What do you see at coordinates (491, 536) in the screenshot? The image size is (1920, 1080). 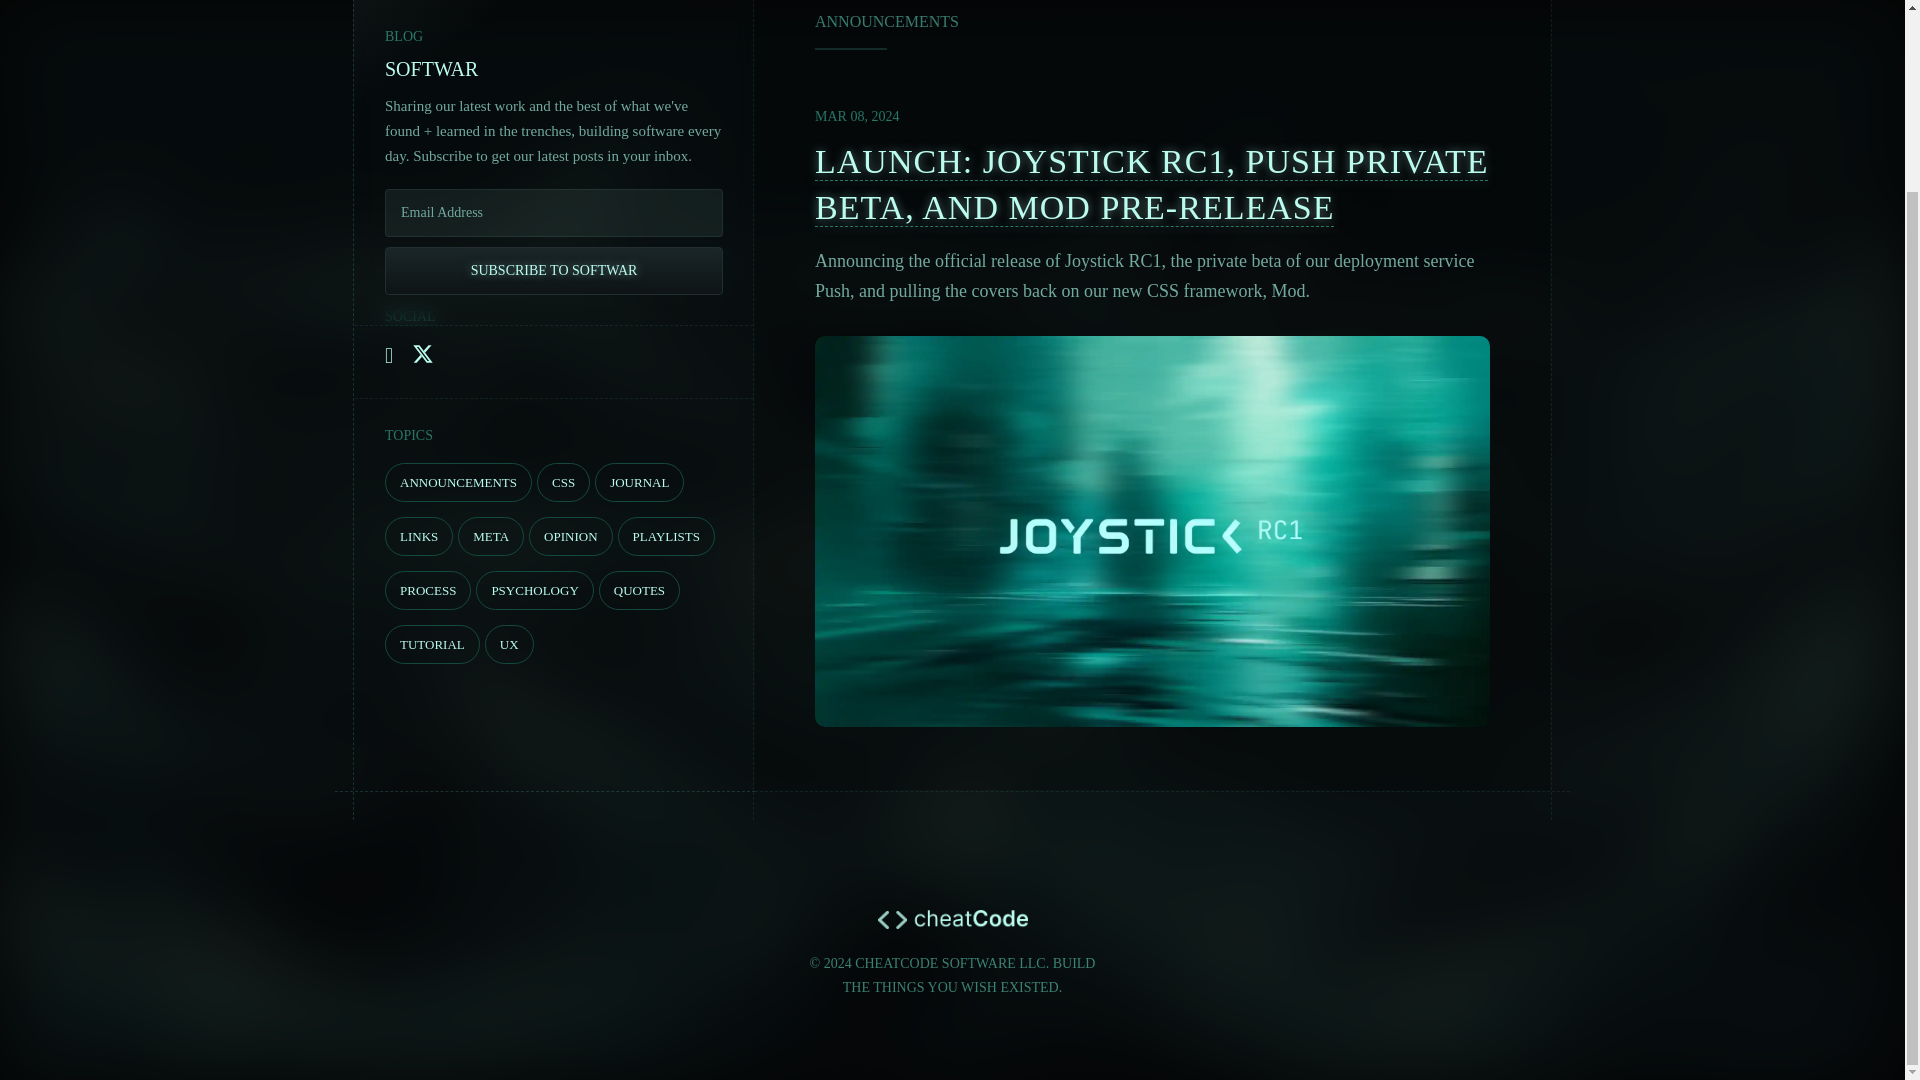 I see `META` at bounding box center [491, 536].